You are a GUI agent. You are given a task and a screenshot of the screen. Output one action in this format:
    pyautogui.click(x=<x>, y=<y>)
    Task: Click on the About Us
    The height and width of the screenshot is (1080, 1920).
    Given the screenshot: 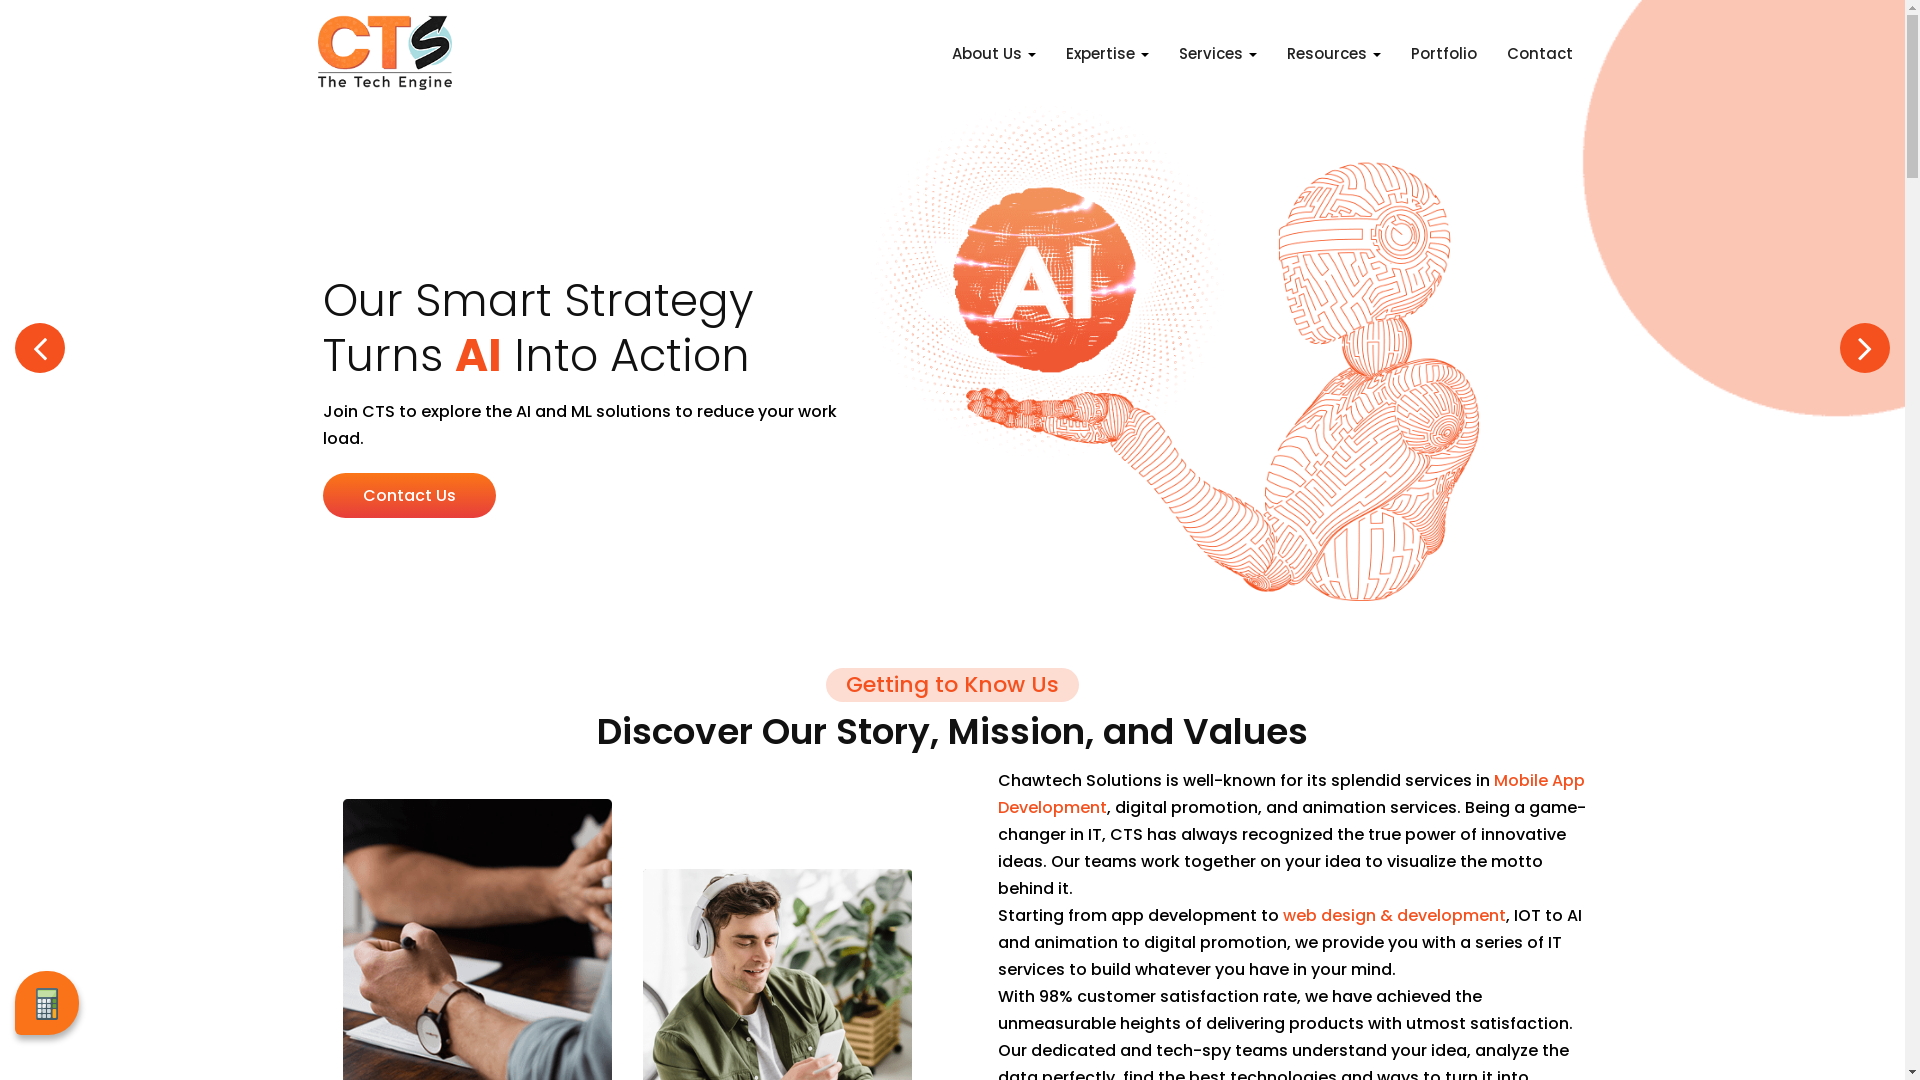 What is the action you would take?
    pyautogui.click(x=994, y=66)
    